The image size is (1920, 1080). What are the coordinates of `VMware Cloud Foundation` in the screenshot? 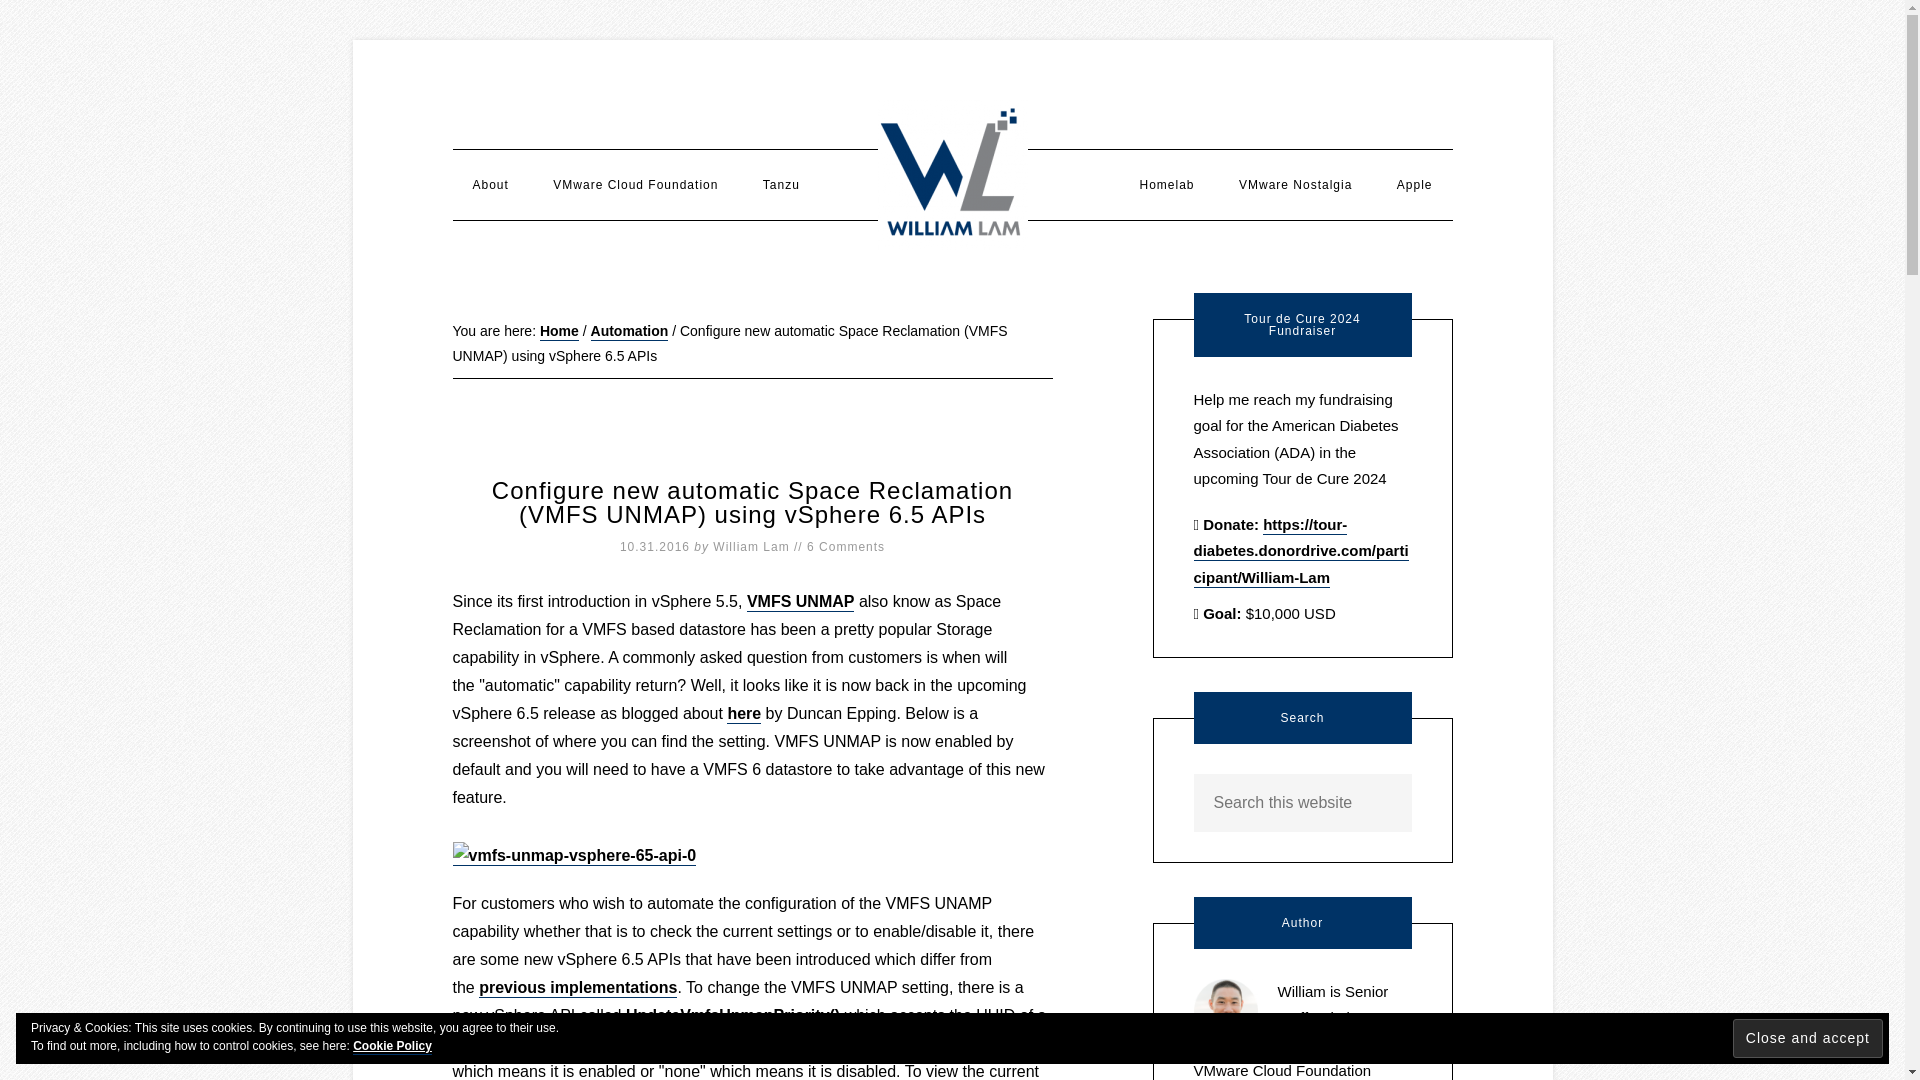 It's located at (635, 185).